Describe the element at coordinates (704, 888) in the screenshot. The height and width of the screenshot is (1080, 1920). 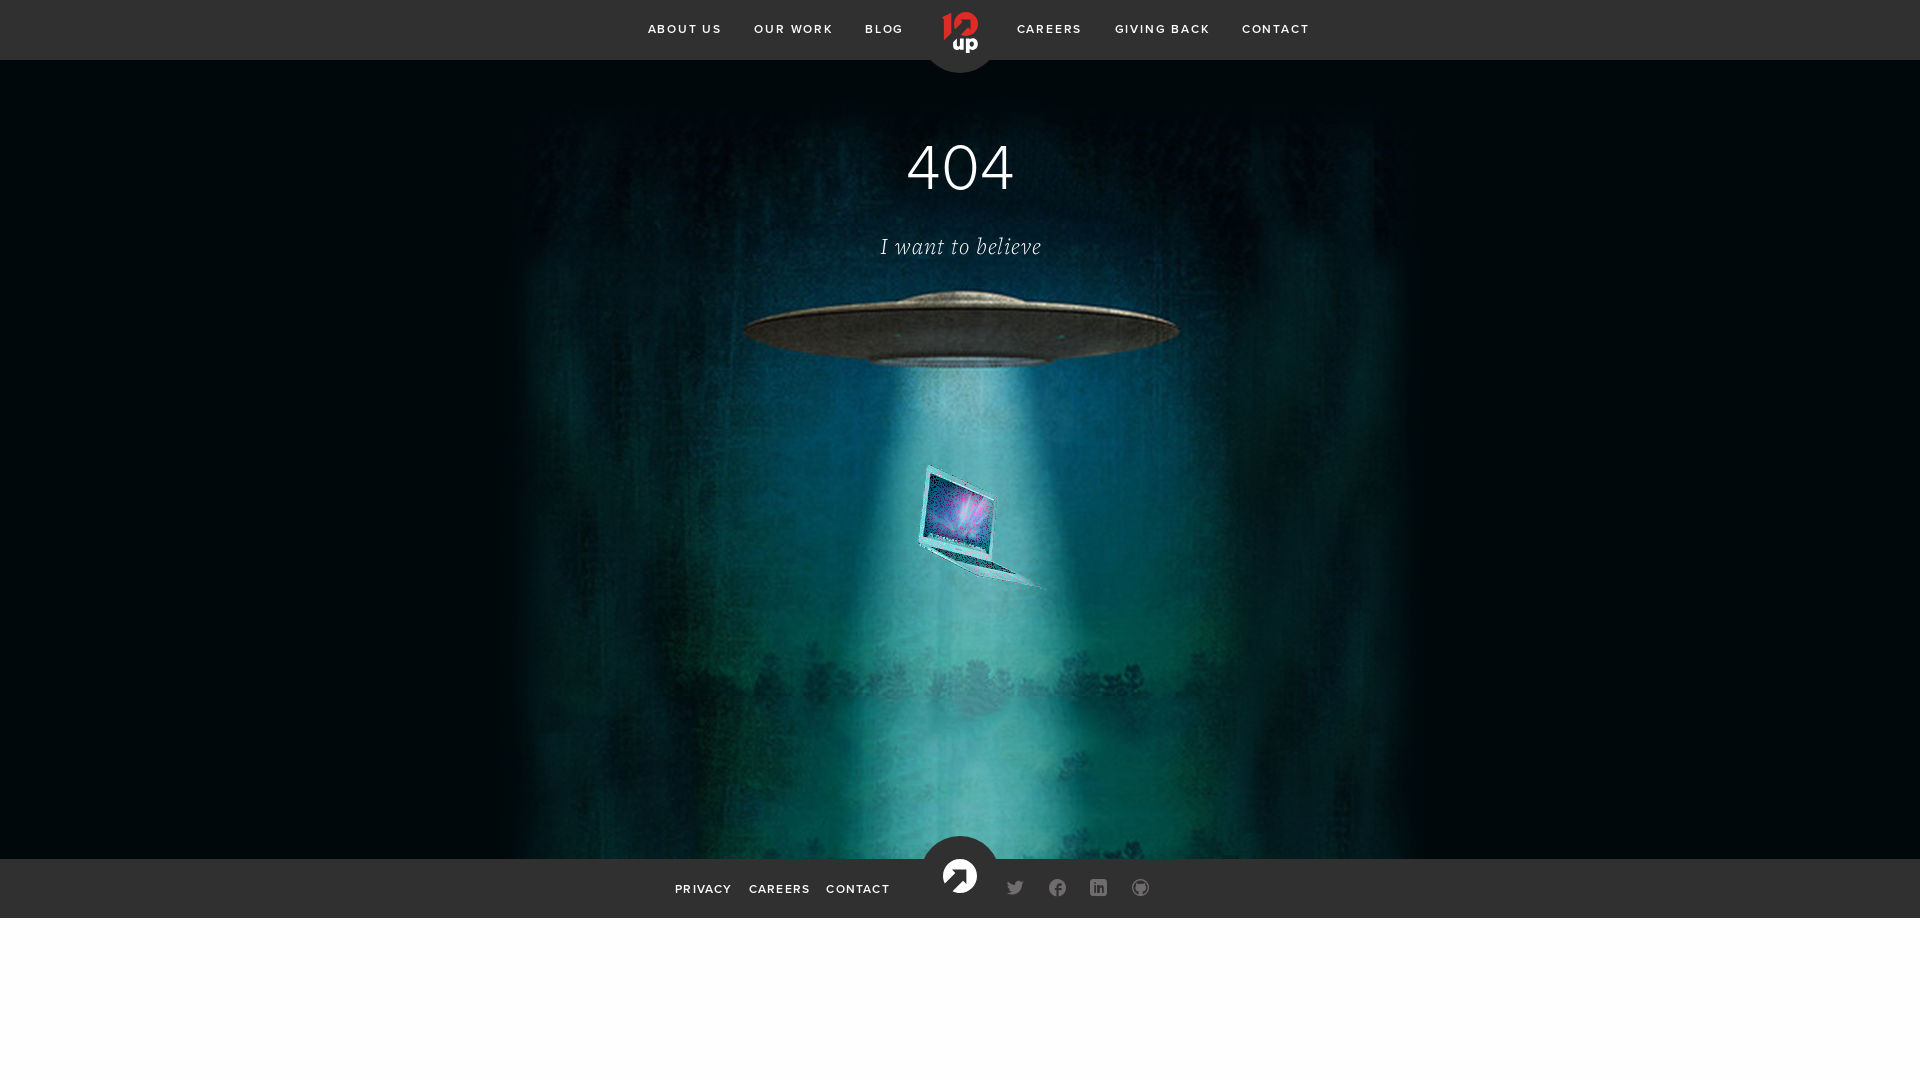
I see `PRIVACY` at that location.